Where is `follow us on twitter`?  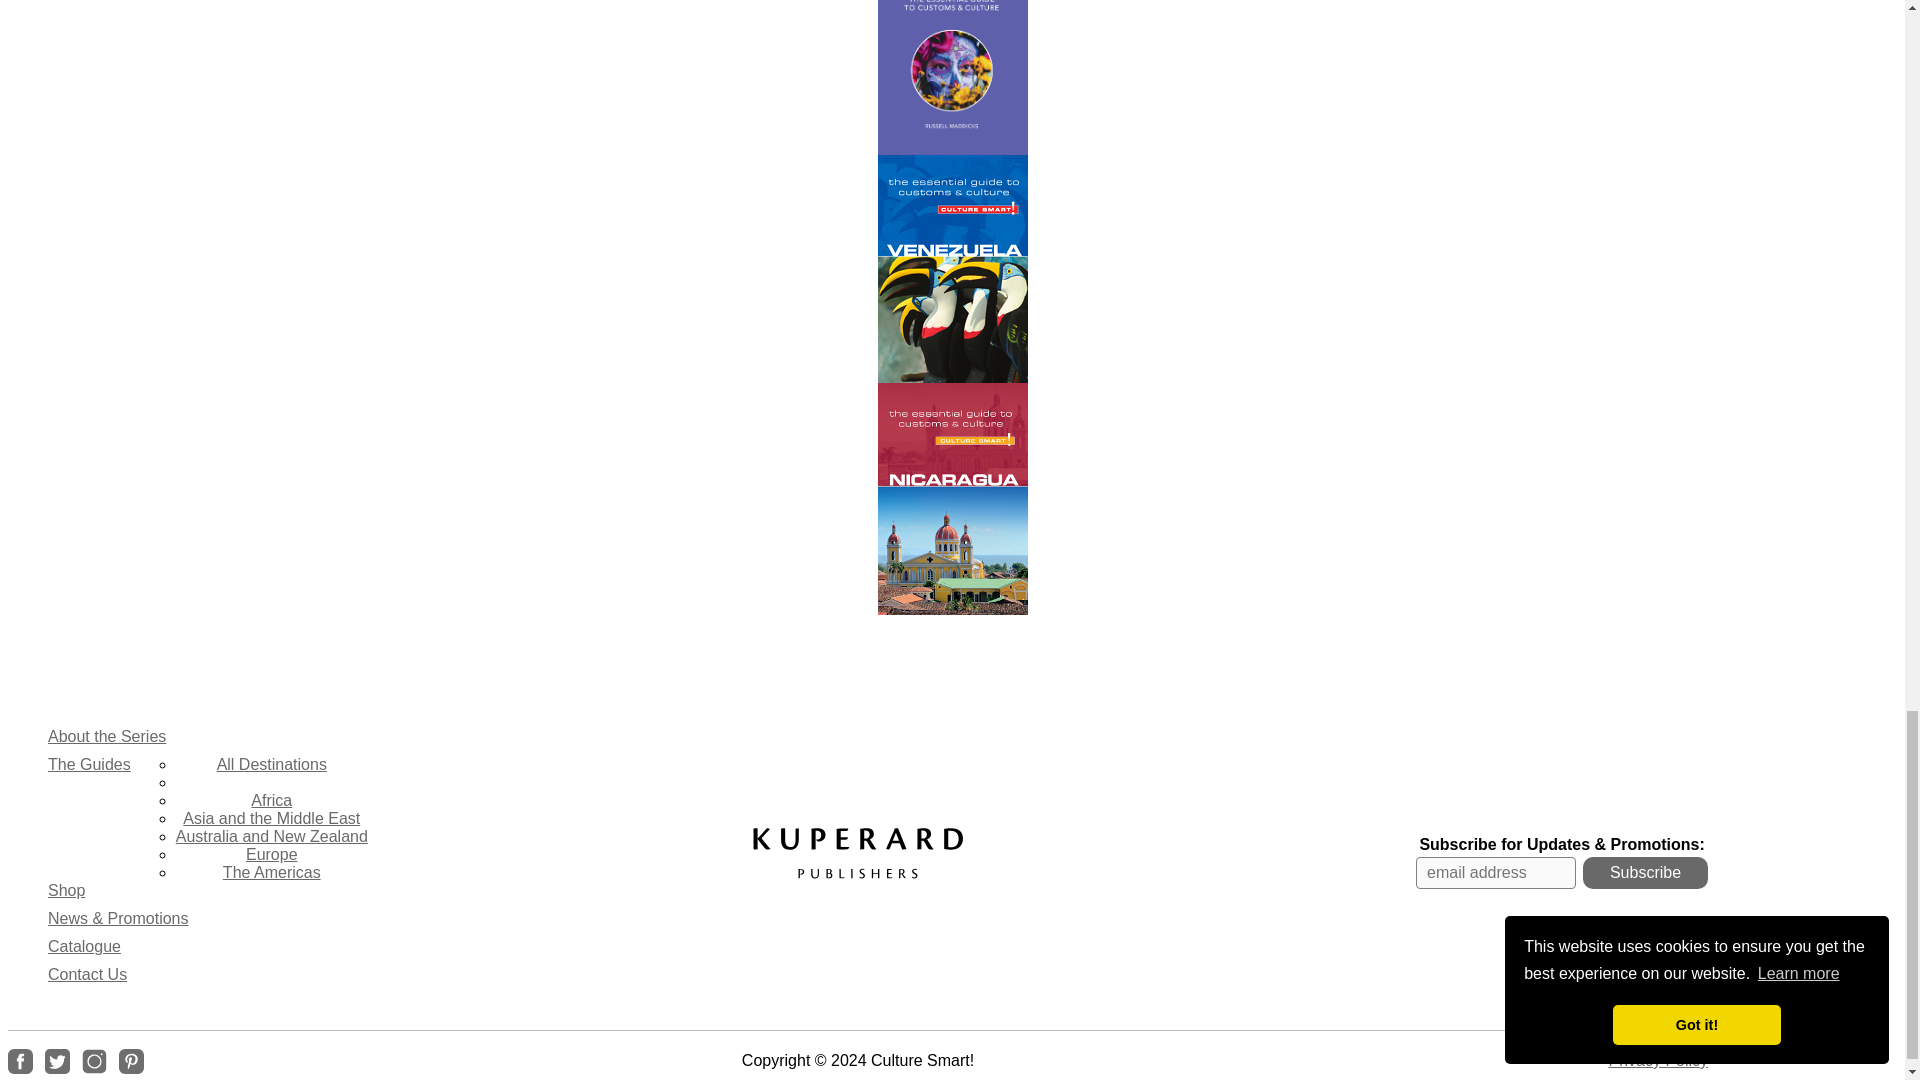 follow us on twitter is located at coordinates (56, 1060).